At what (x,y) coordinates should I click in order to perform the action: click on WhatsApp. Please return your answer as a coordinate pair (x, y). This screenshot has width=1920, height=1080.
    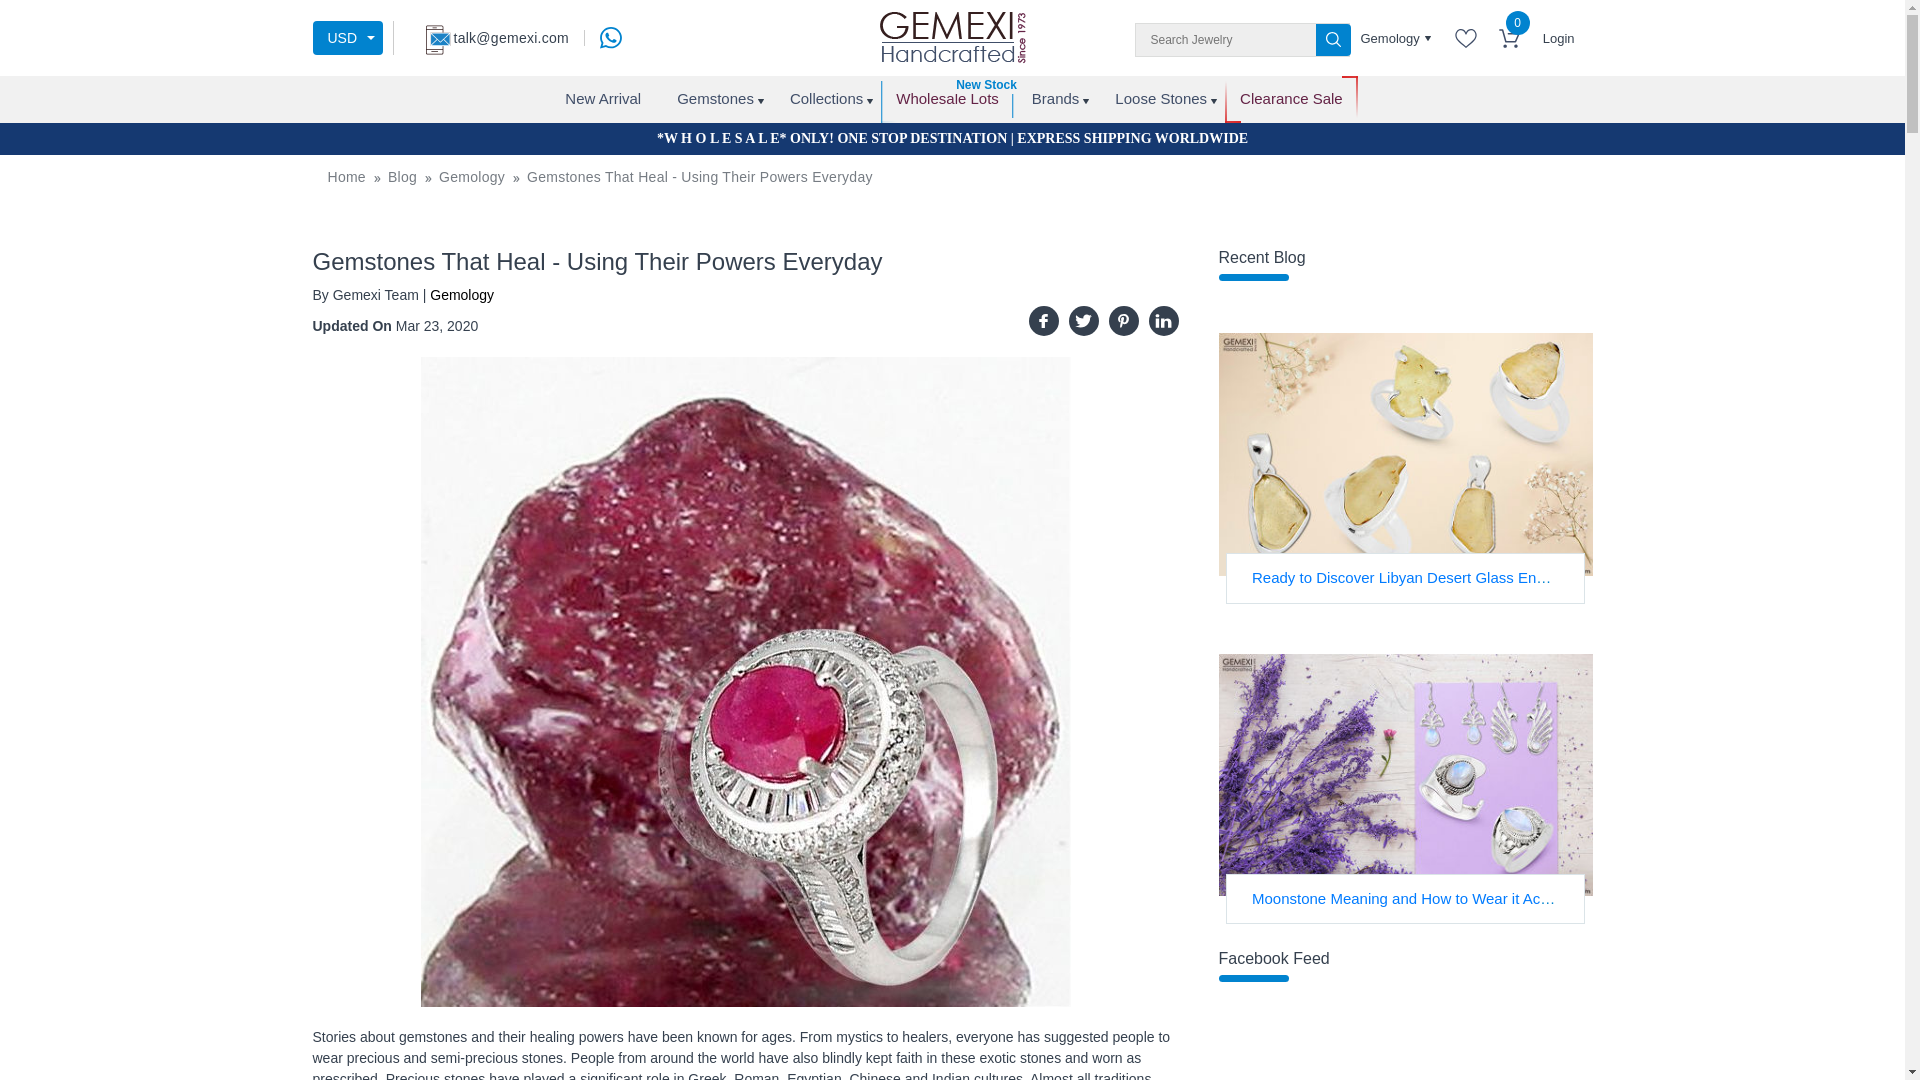
    Looking at the image, I should click on (610, 38).